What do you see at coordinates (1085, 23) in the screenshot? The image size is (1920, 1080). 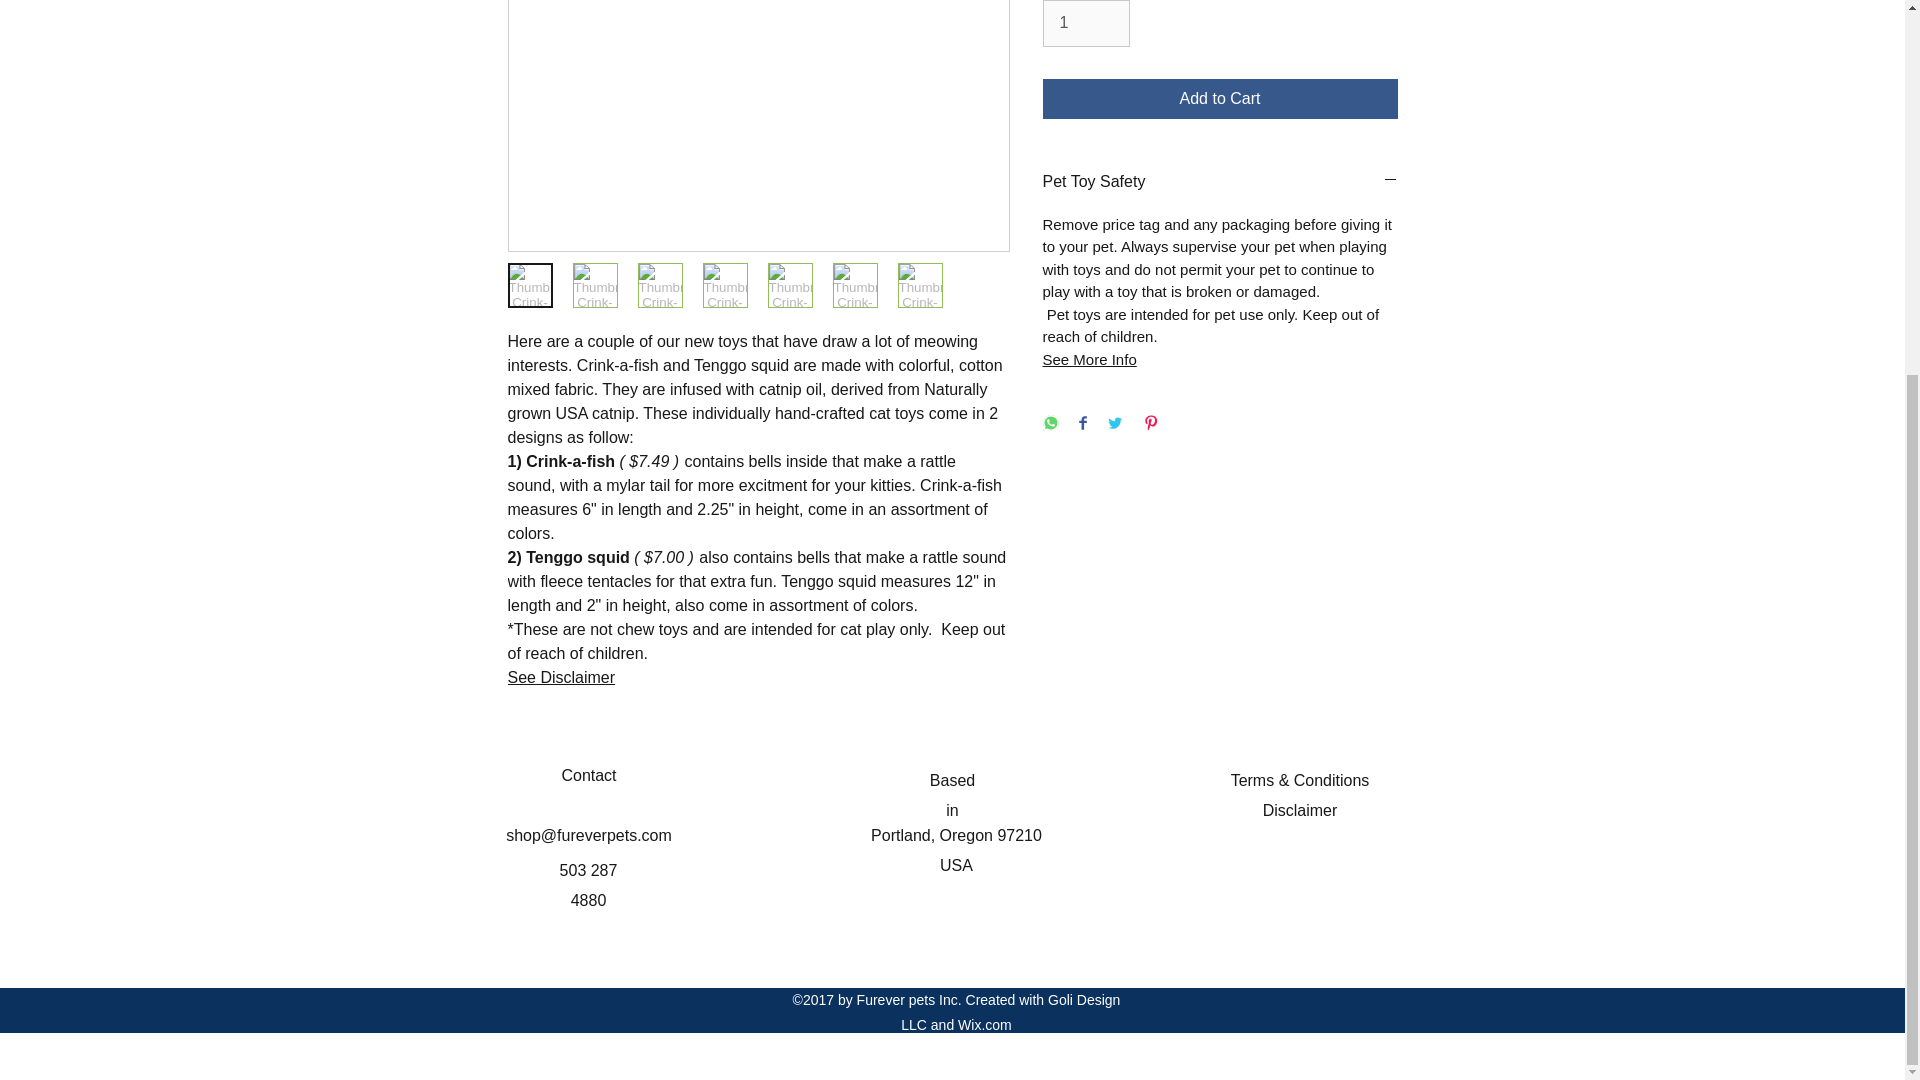 I see `1` at bounding box center [1085, 23].